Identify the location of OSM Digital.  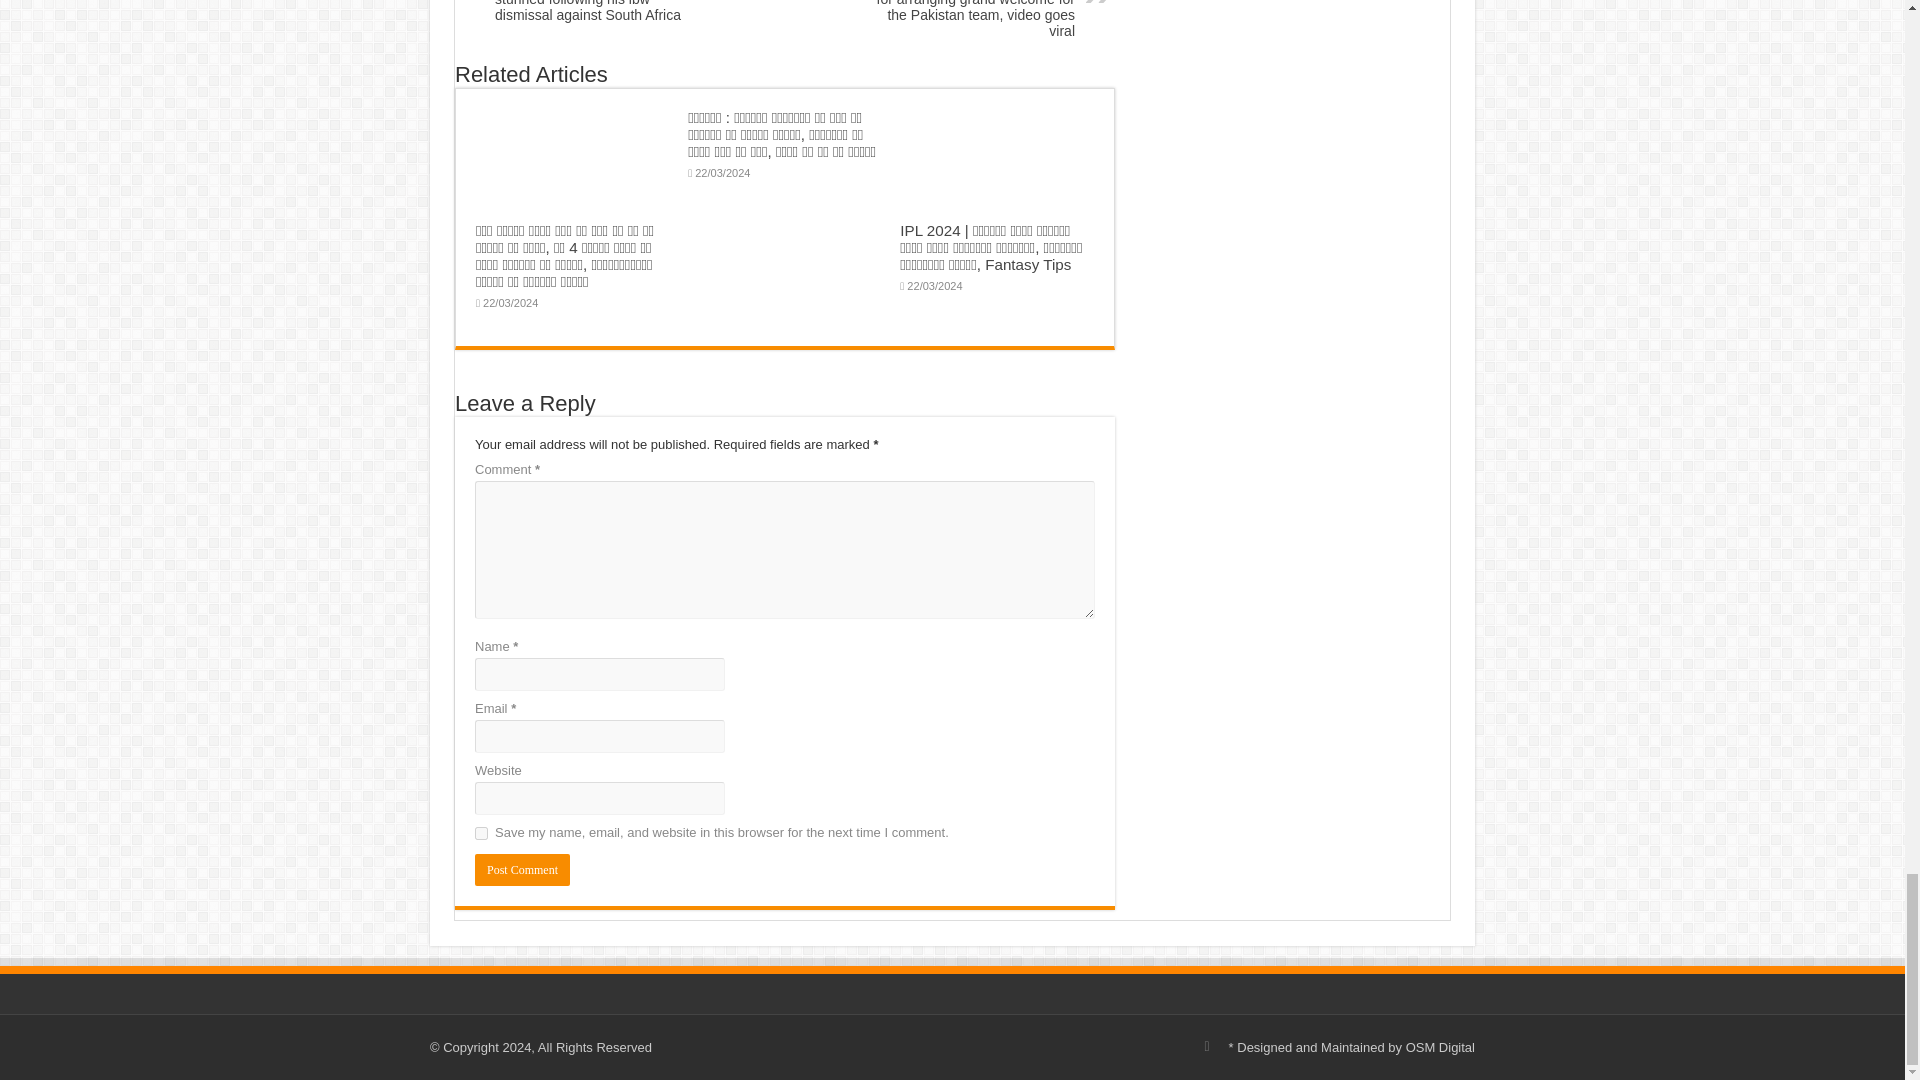
(1440, 1048).